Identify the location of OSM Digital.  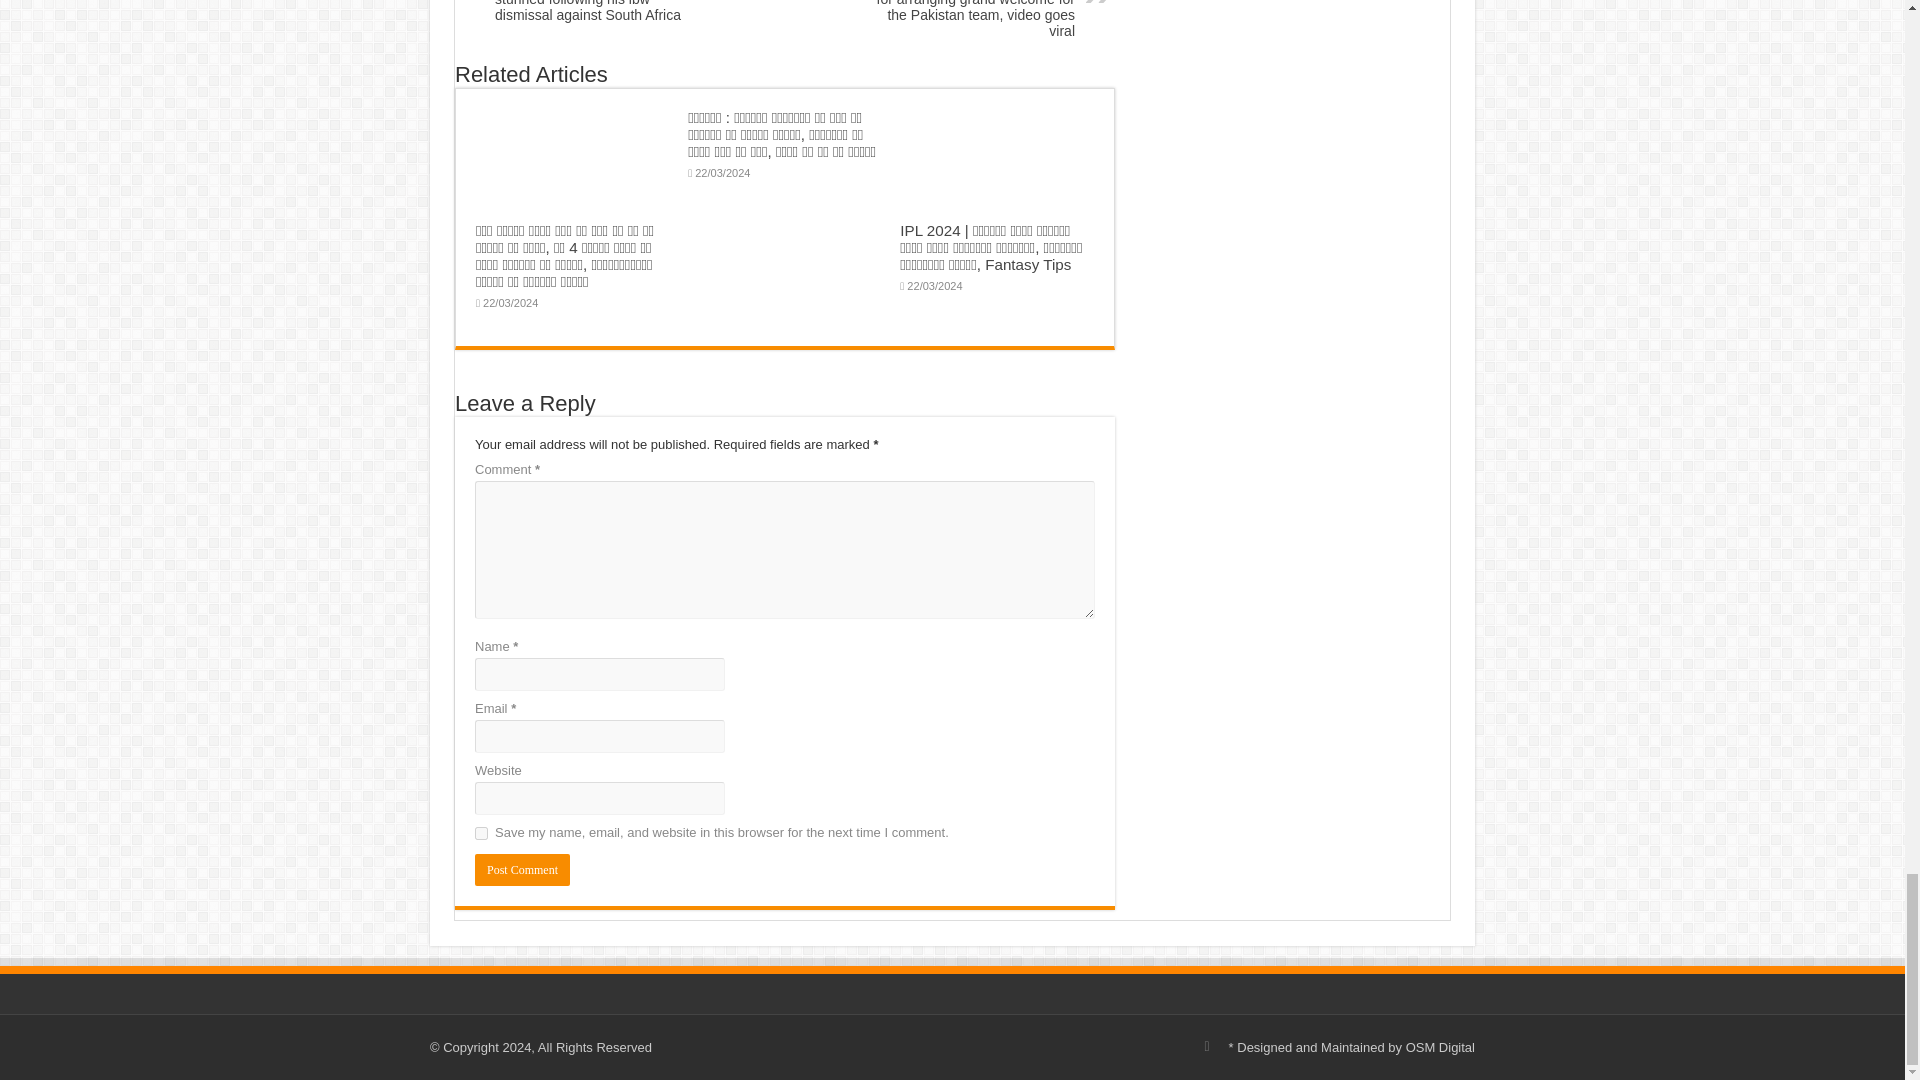
(1440, 1048).